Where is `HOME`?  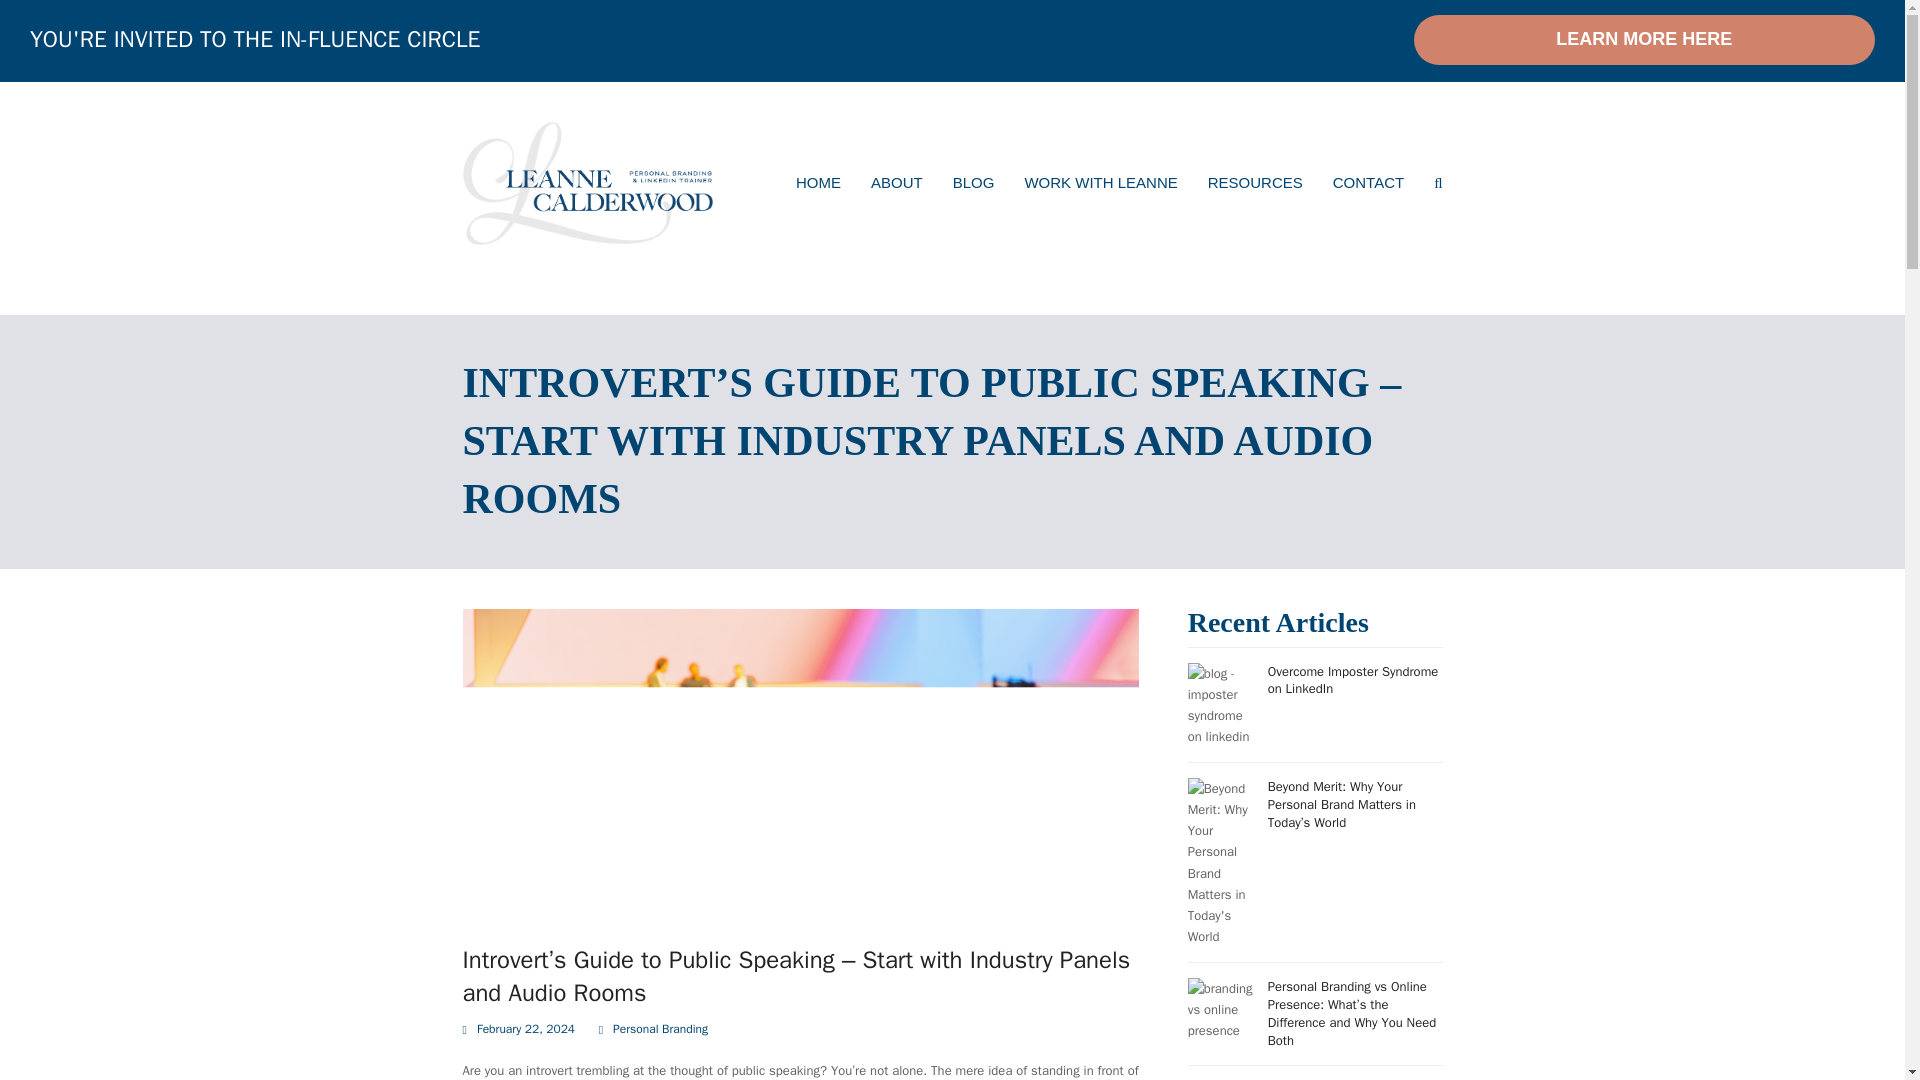
HOME is located at coordinates (818, 184).